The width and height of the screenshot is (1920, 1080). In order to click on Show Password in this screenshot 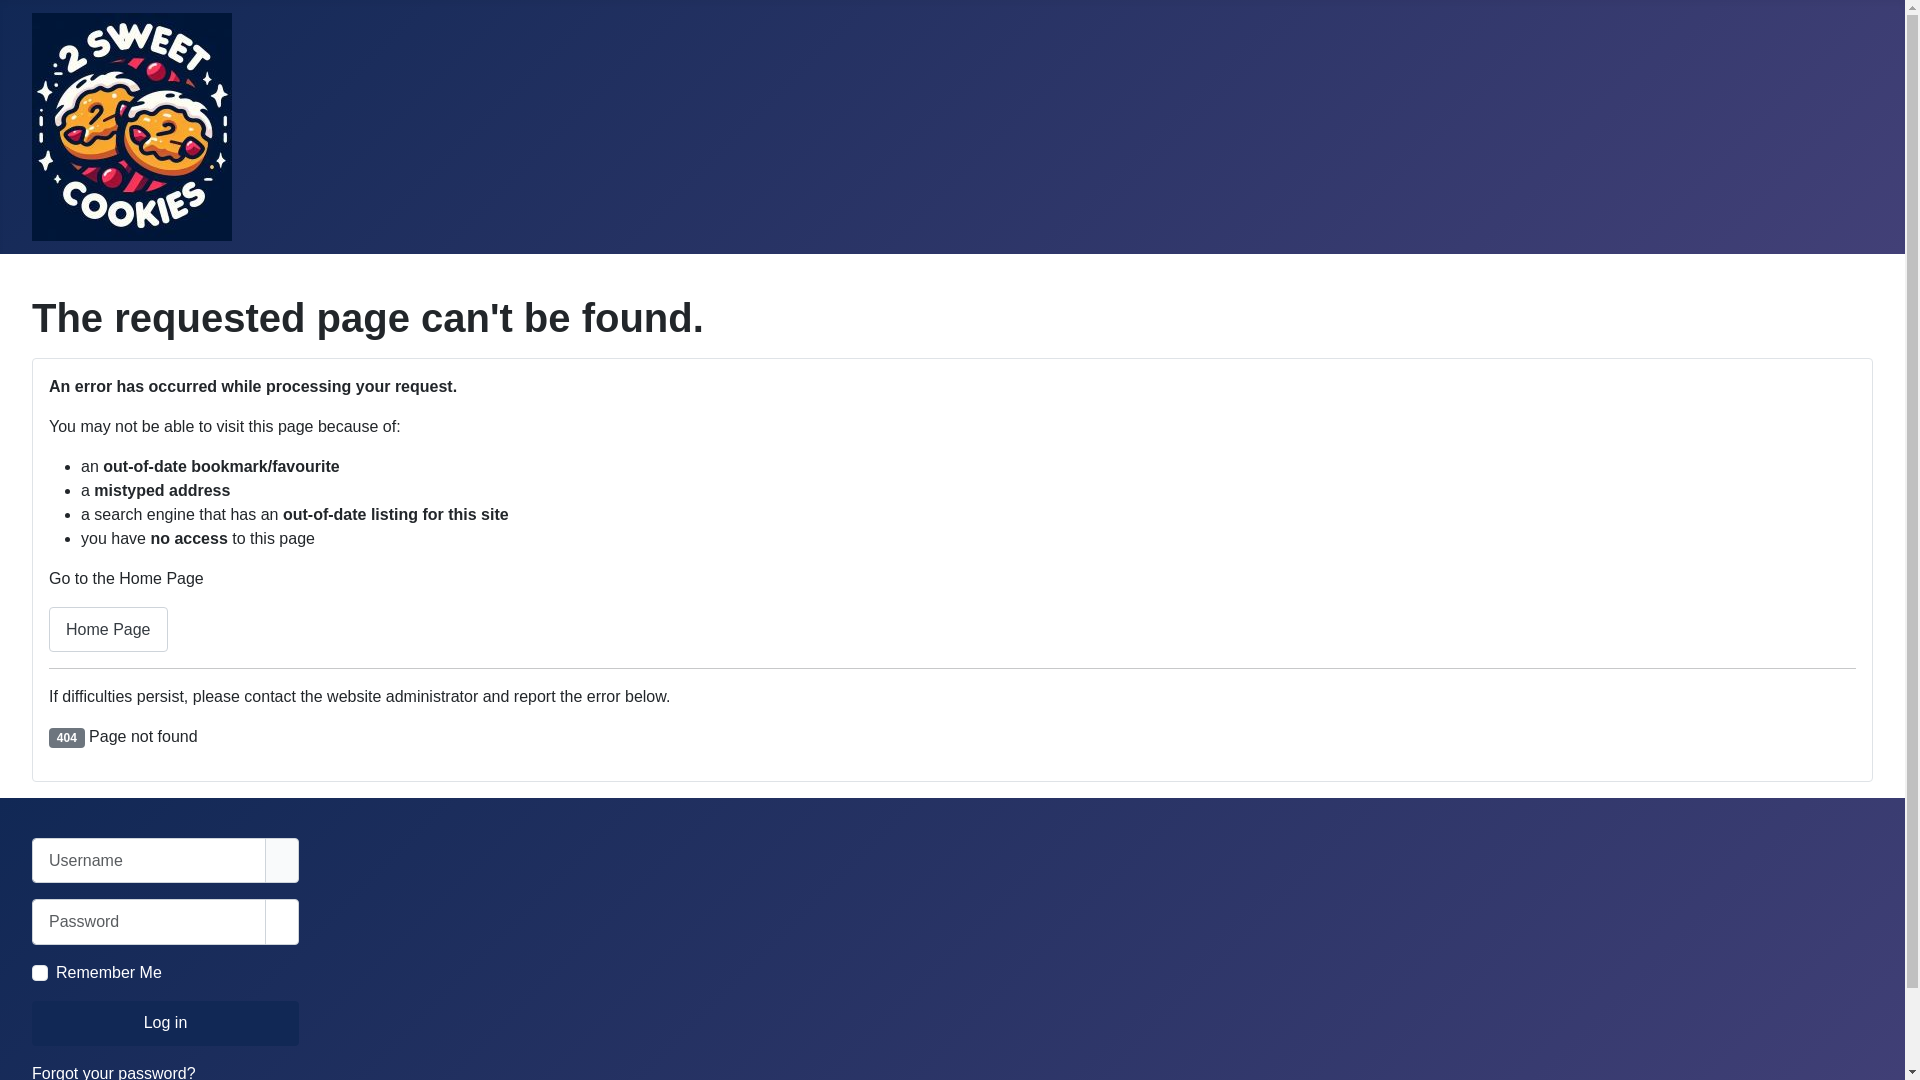, I will do `click(282, 922)`.